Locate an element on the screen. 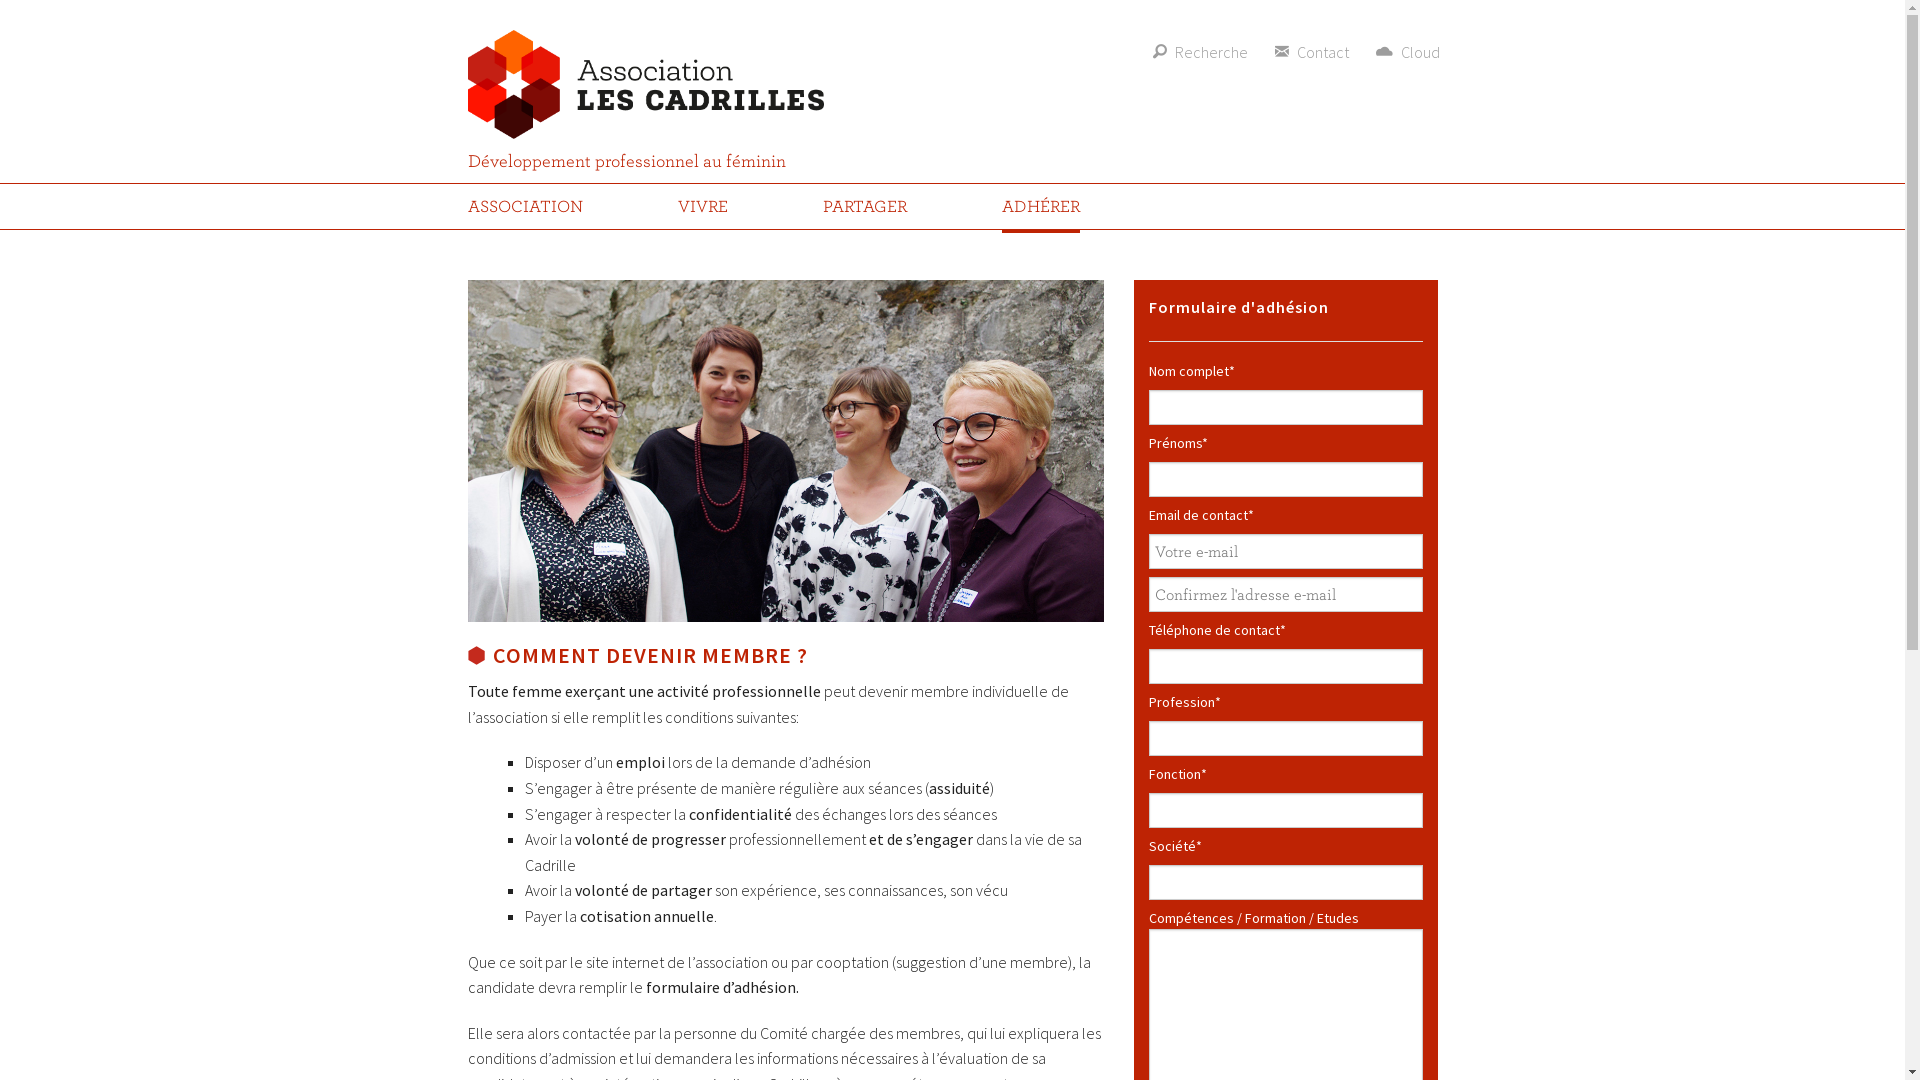 The height and width of the screenshot is (1080, 1920). Cloud is located at coordinates (1410, 52).